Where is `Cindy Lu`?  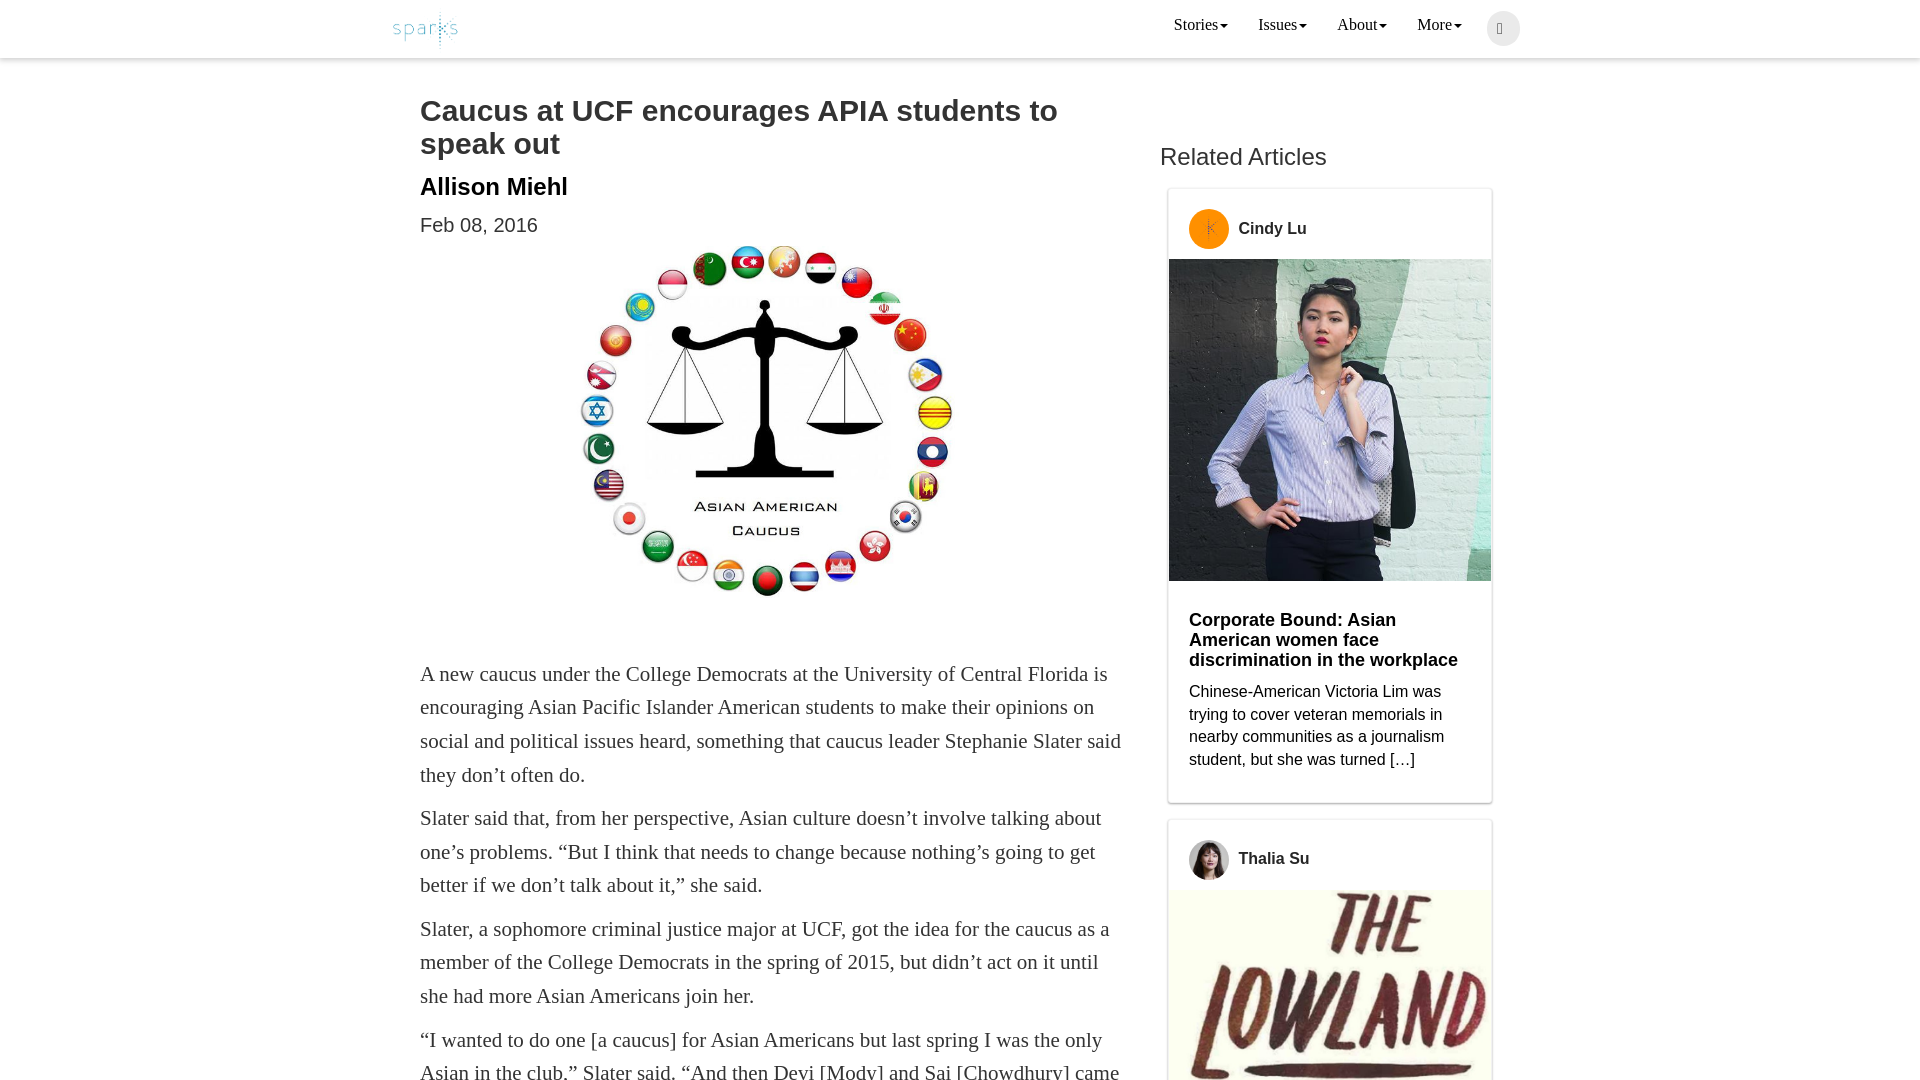
Cindy Lu is located at coordinates (1272, 228).